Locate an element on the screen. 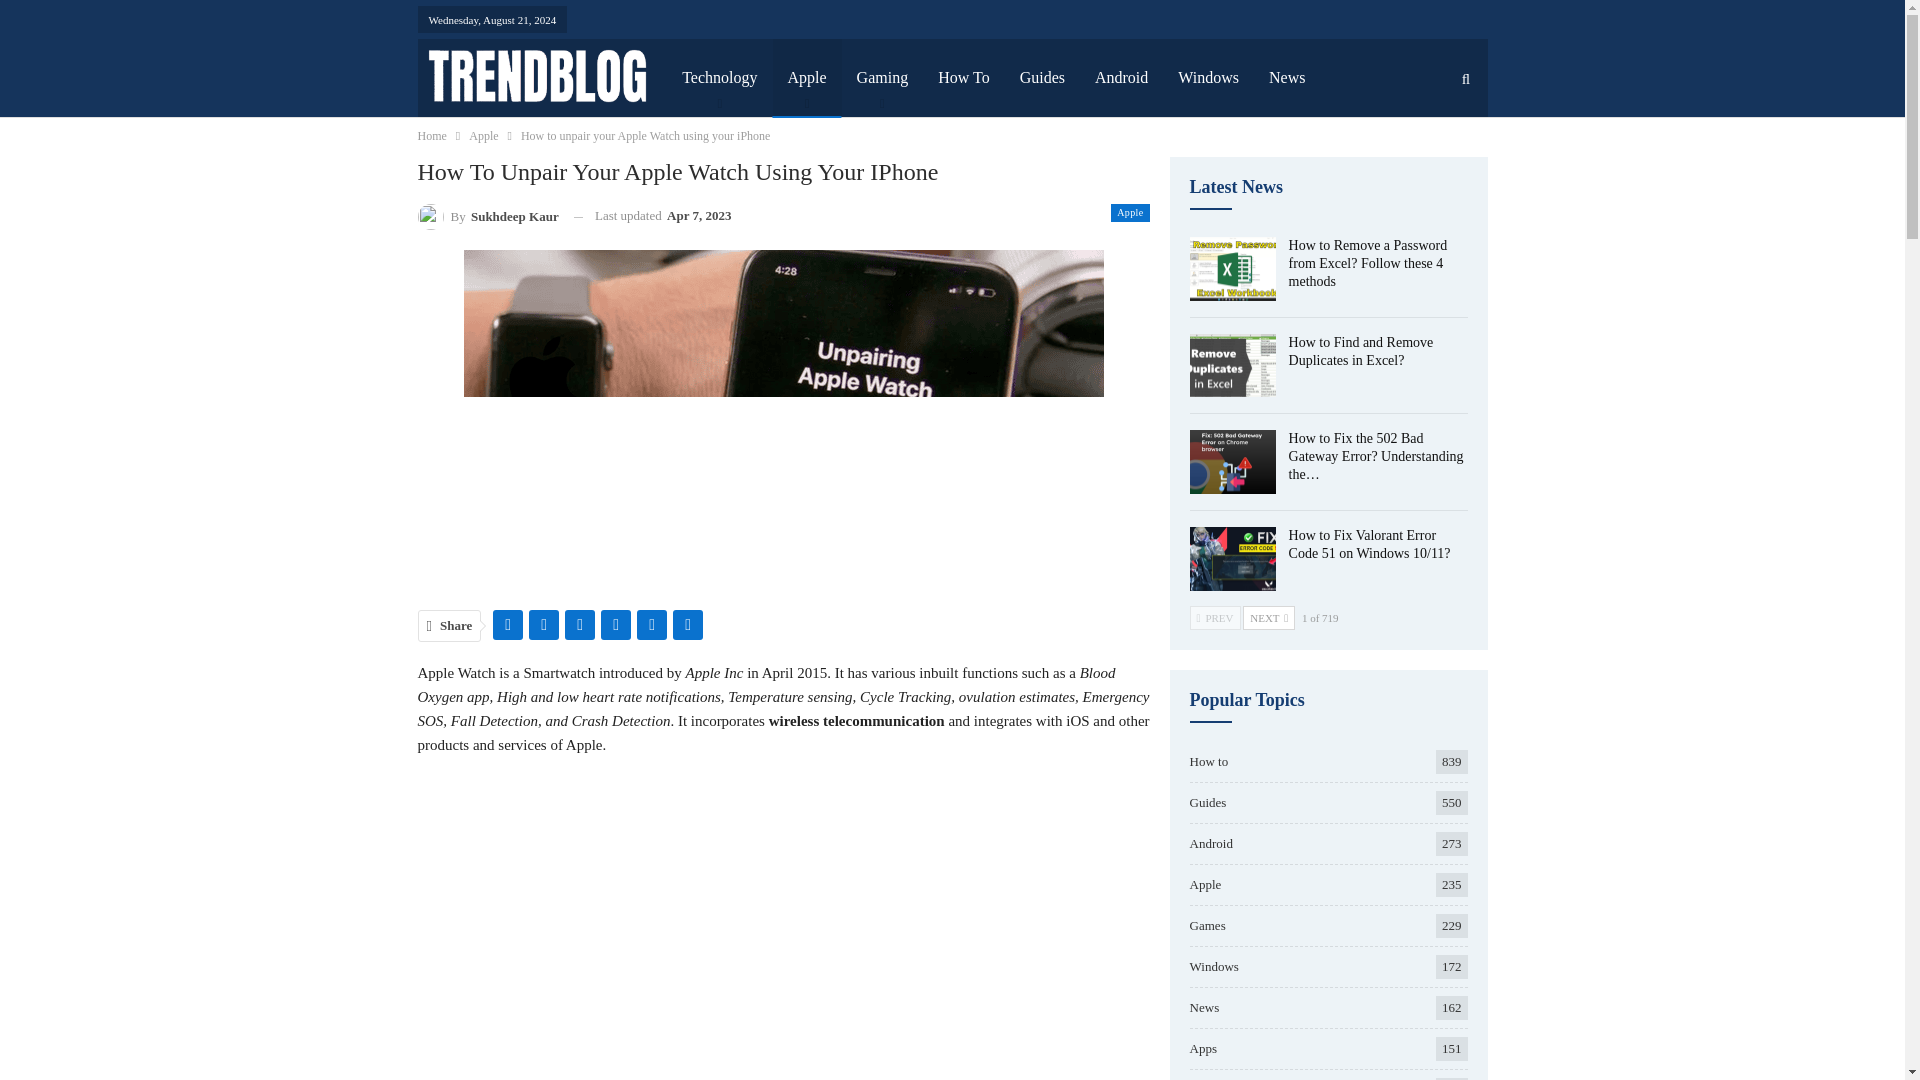  Gaming is located at coordinates (882, 77).